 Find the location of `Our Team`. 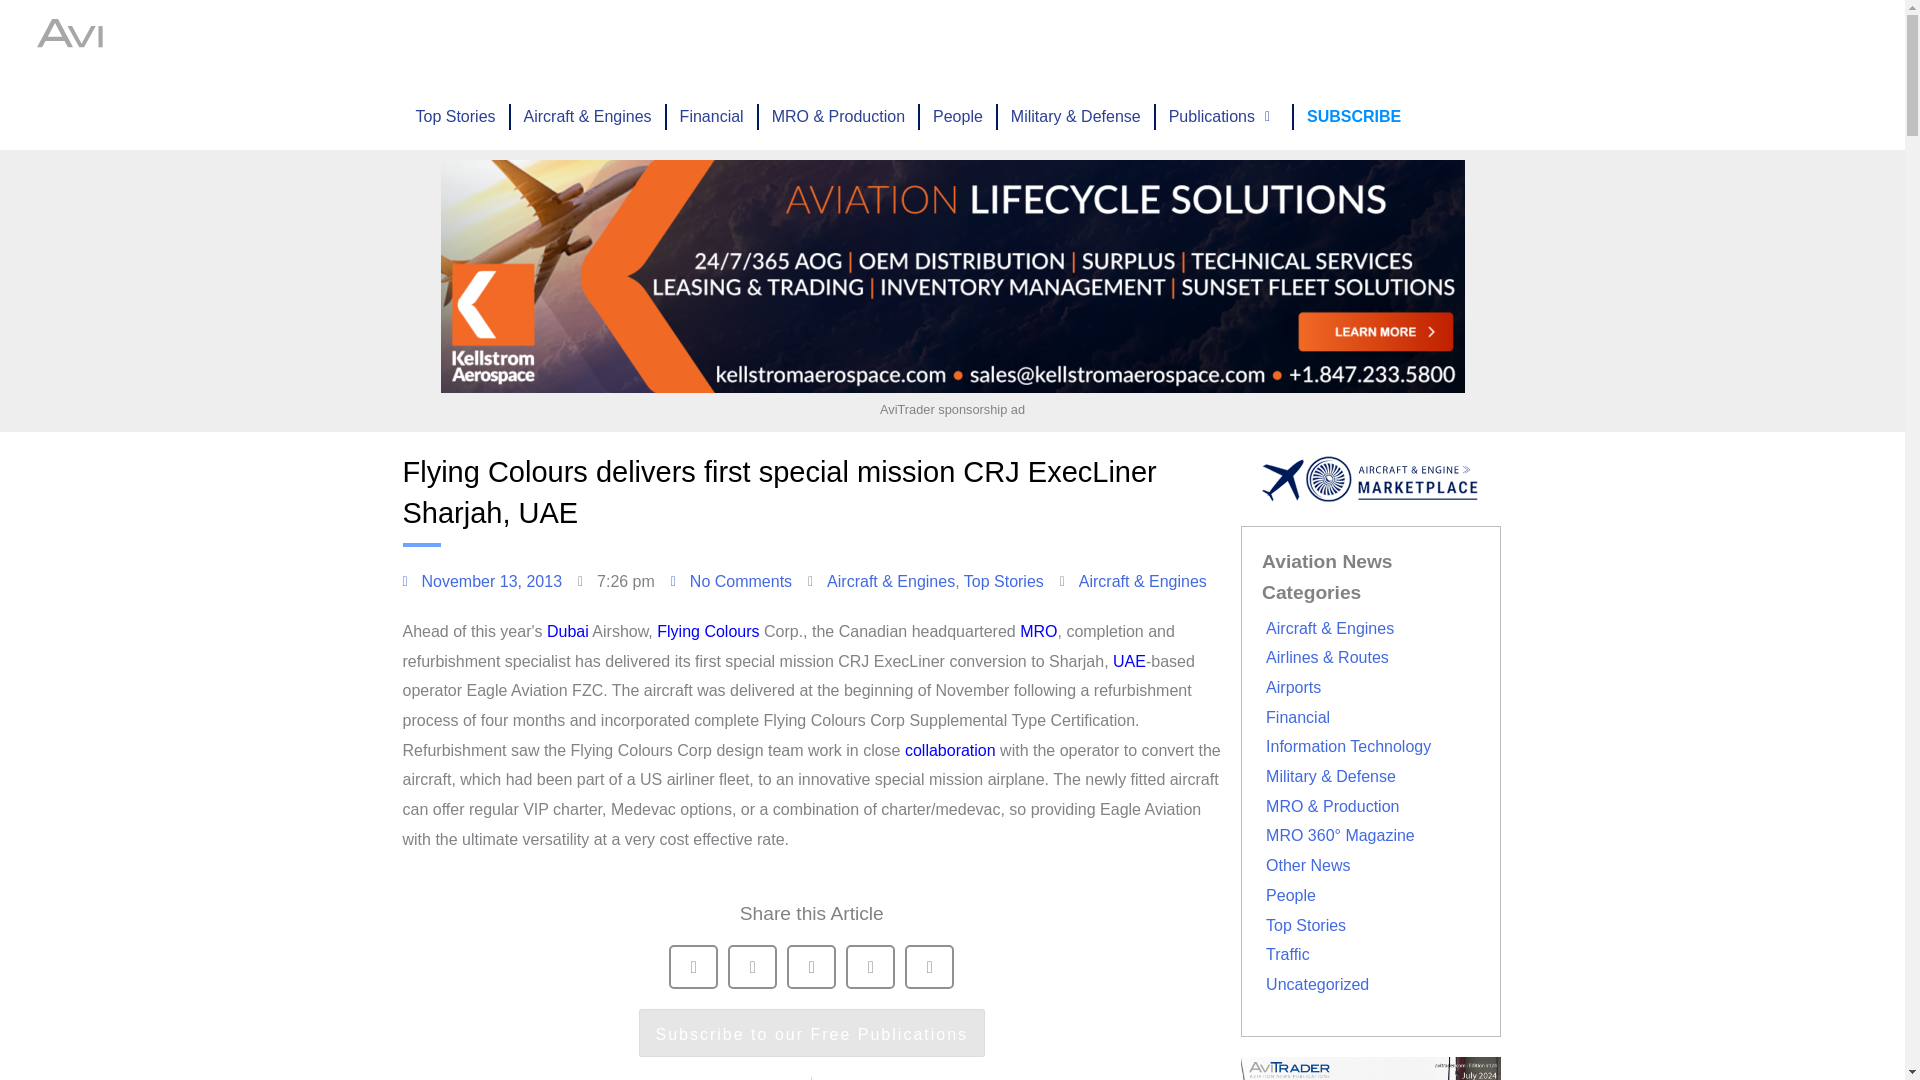

Our Team is located at coordinates (1251, 42).